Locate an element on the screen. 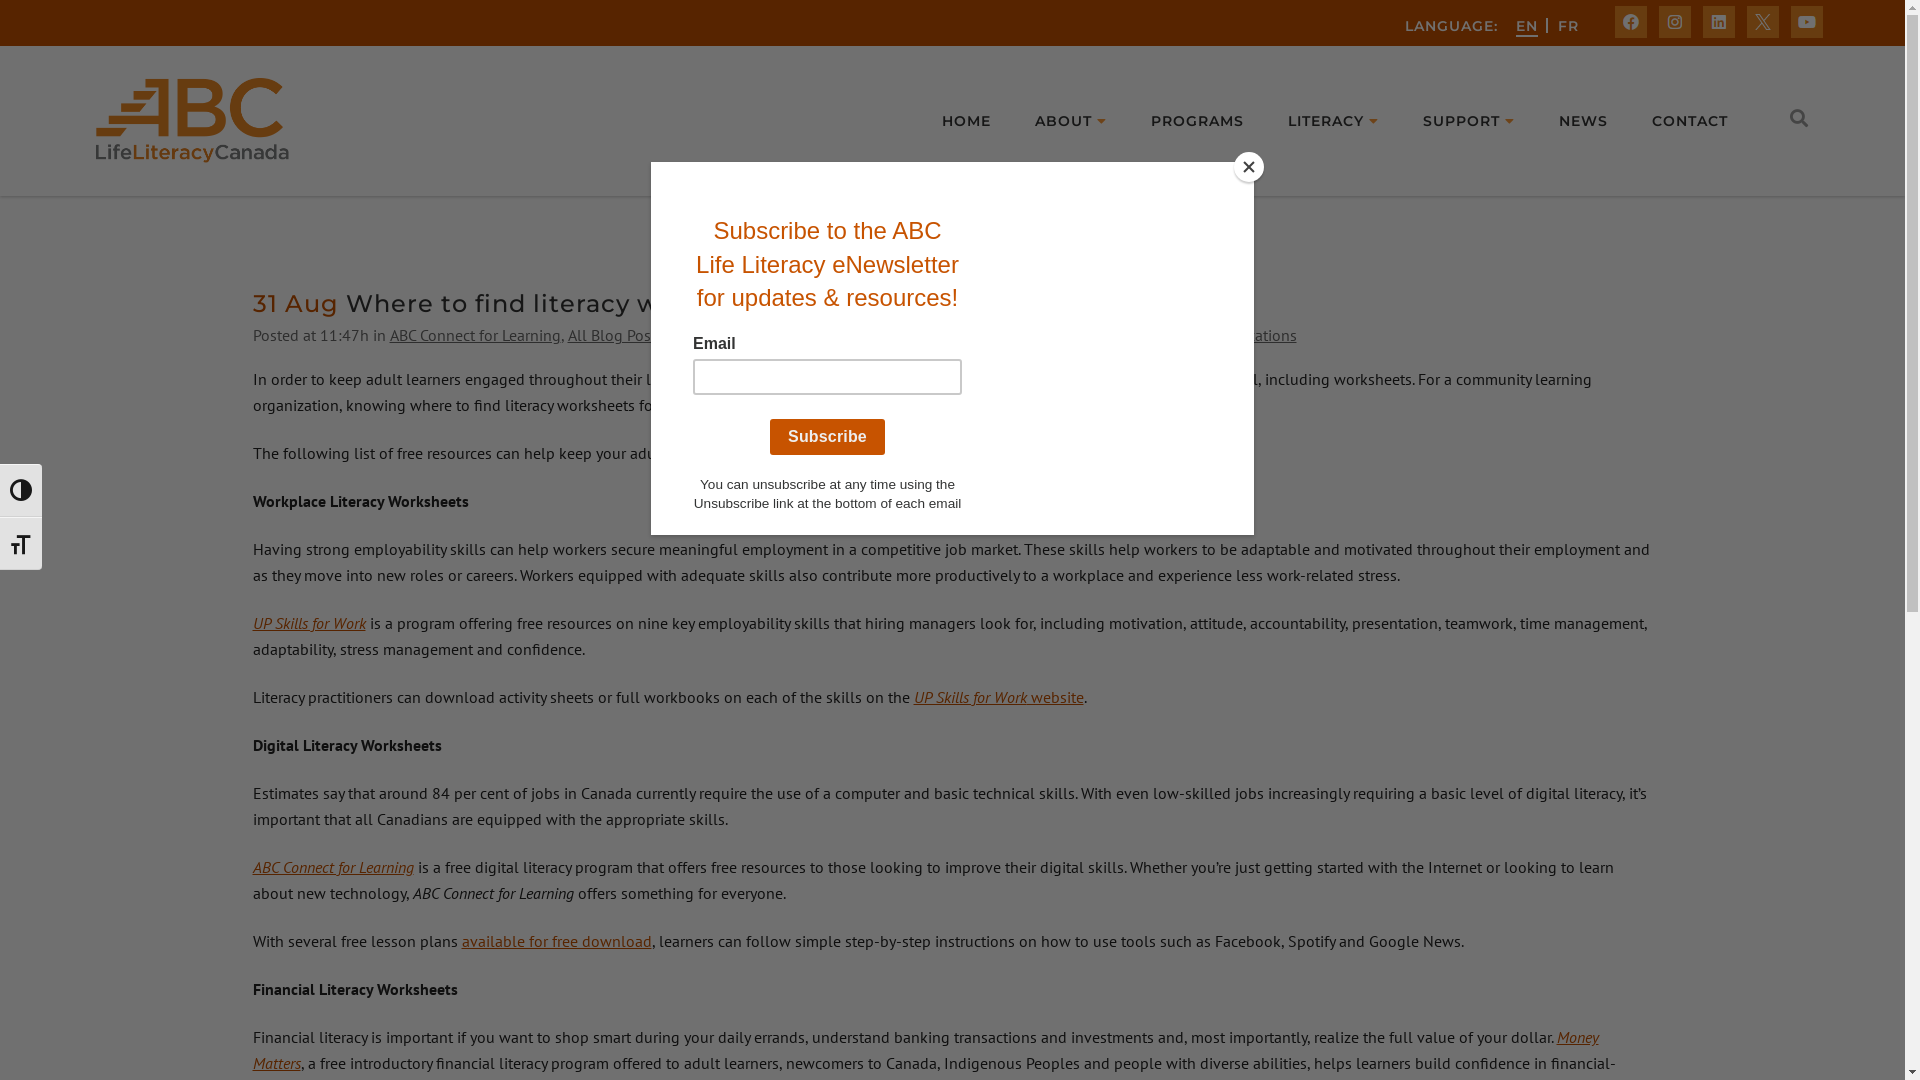 The image size is (1920, 1080). FR is located at coordinates (1568, 26).